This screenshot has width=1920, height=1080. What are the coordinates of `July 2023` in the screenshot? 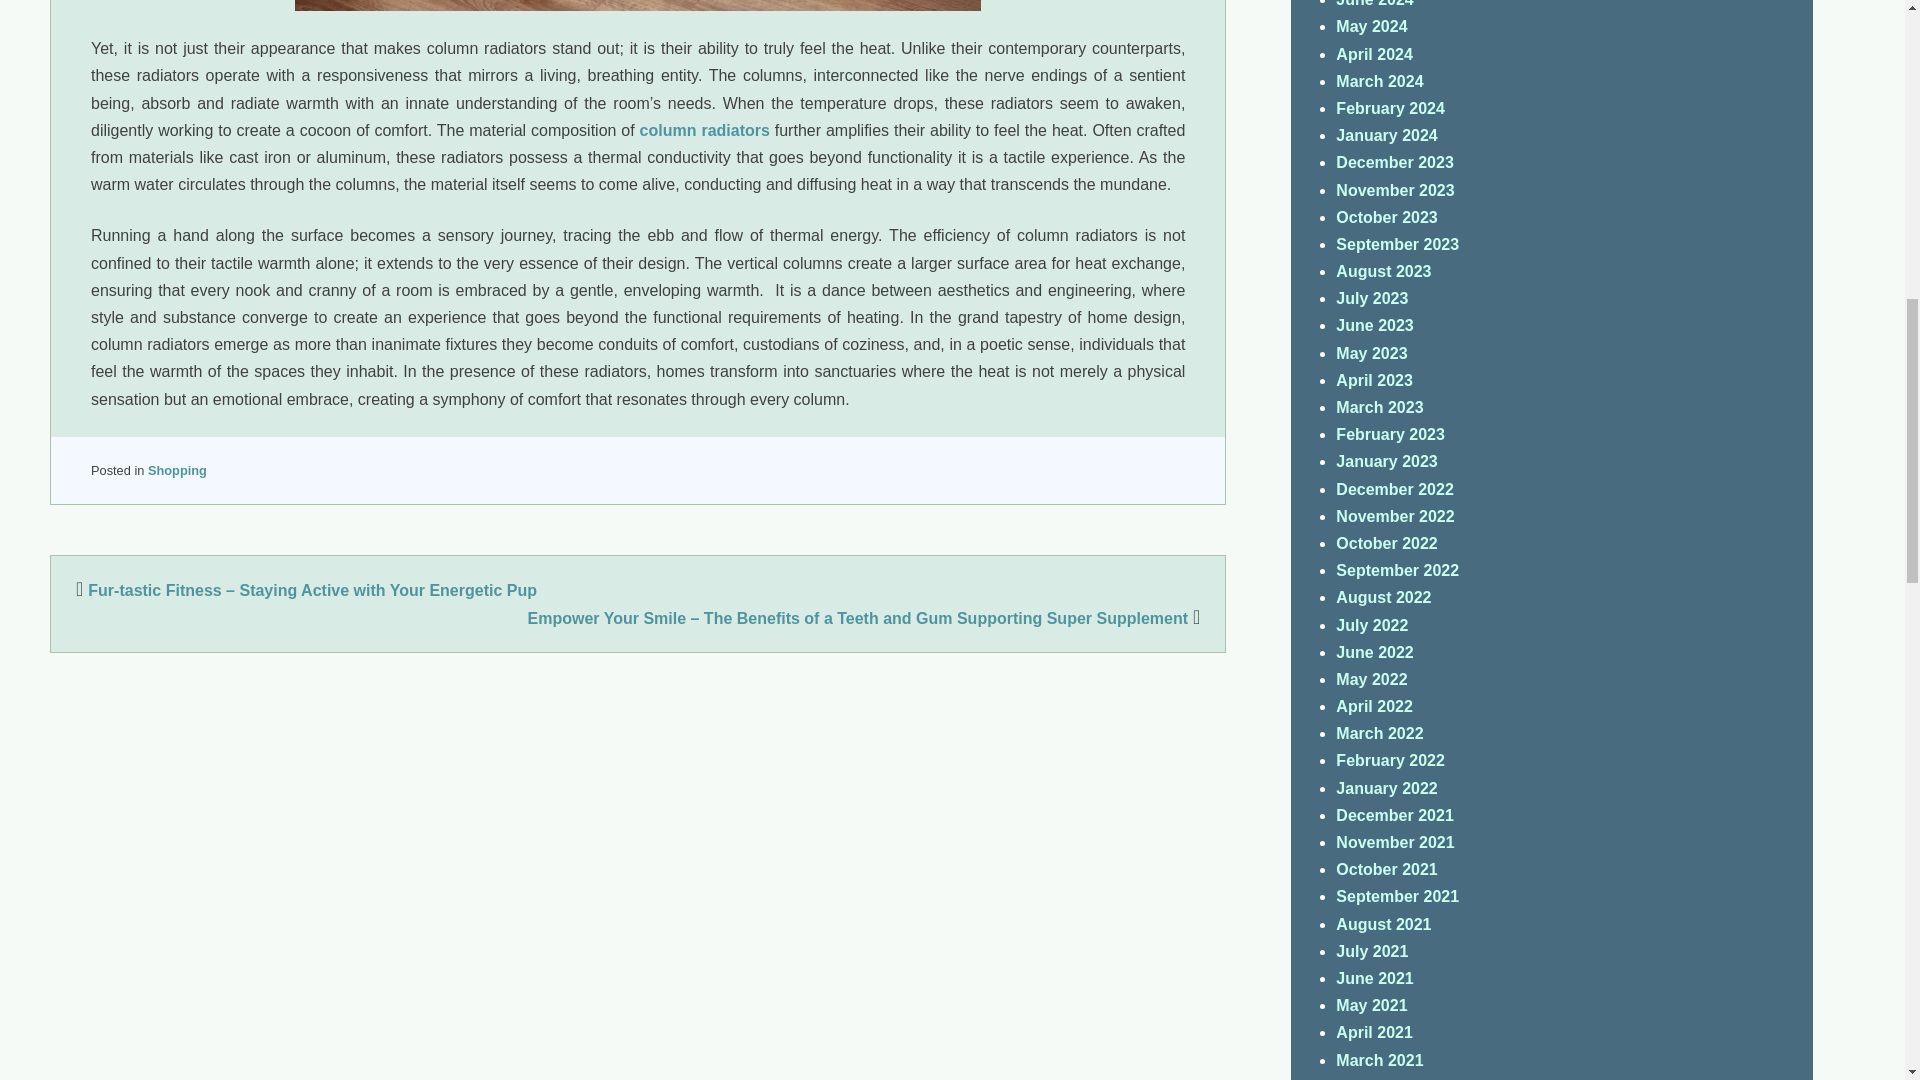 It's located at (1372, 298).